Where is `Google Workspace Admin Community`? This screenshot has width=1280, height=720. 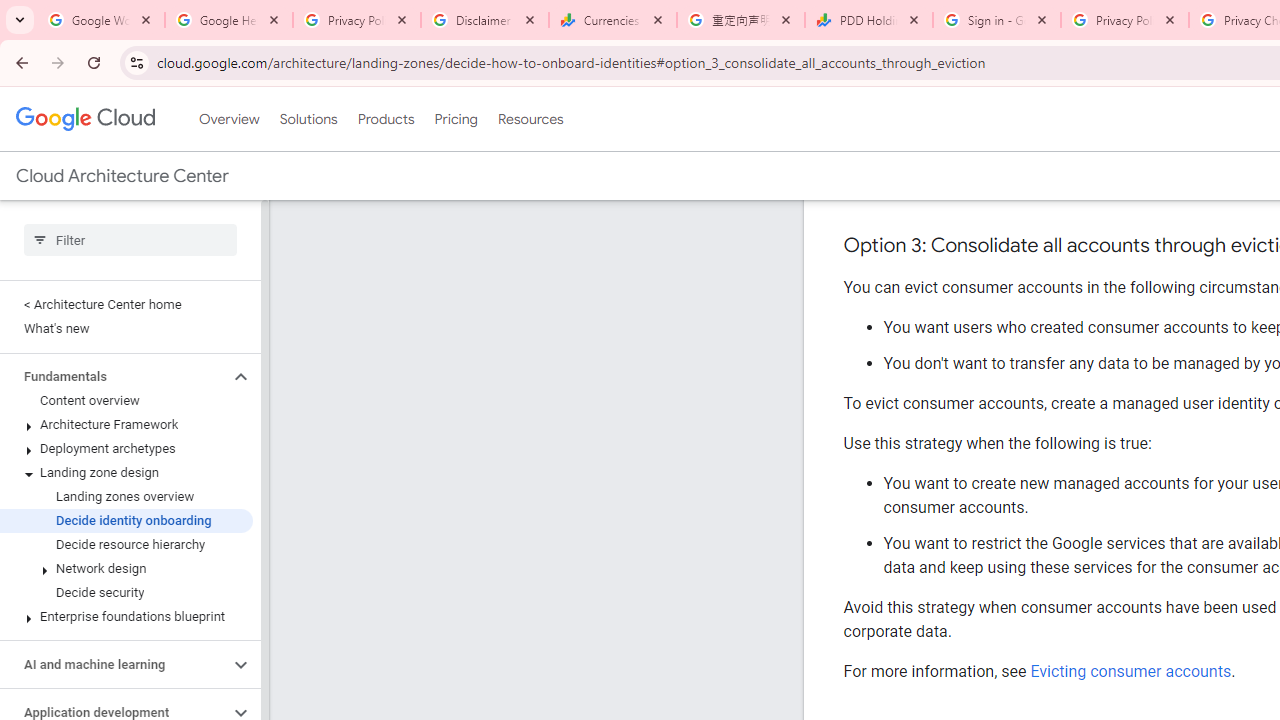 Google Workspace Admin Community is located at coordinates (101, 20).